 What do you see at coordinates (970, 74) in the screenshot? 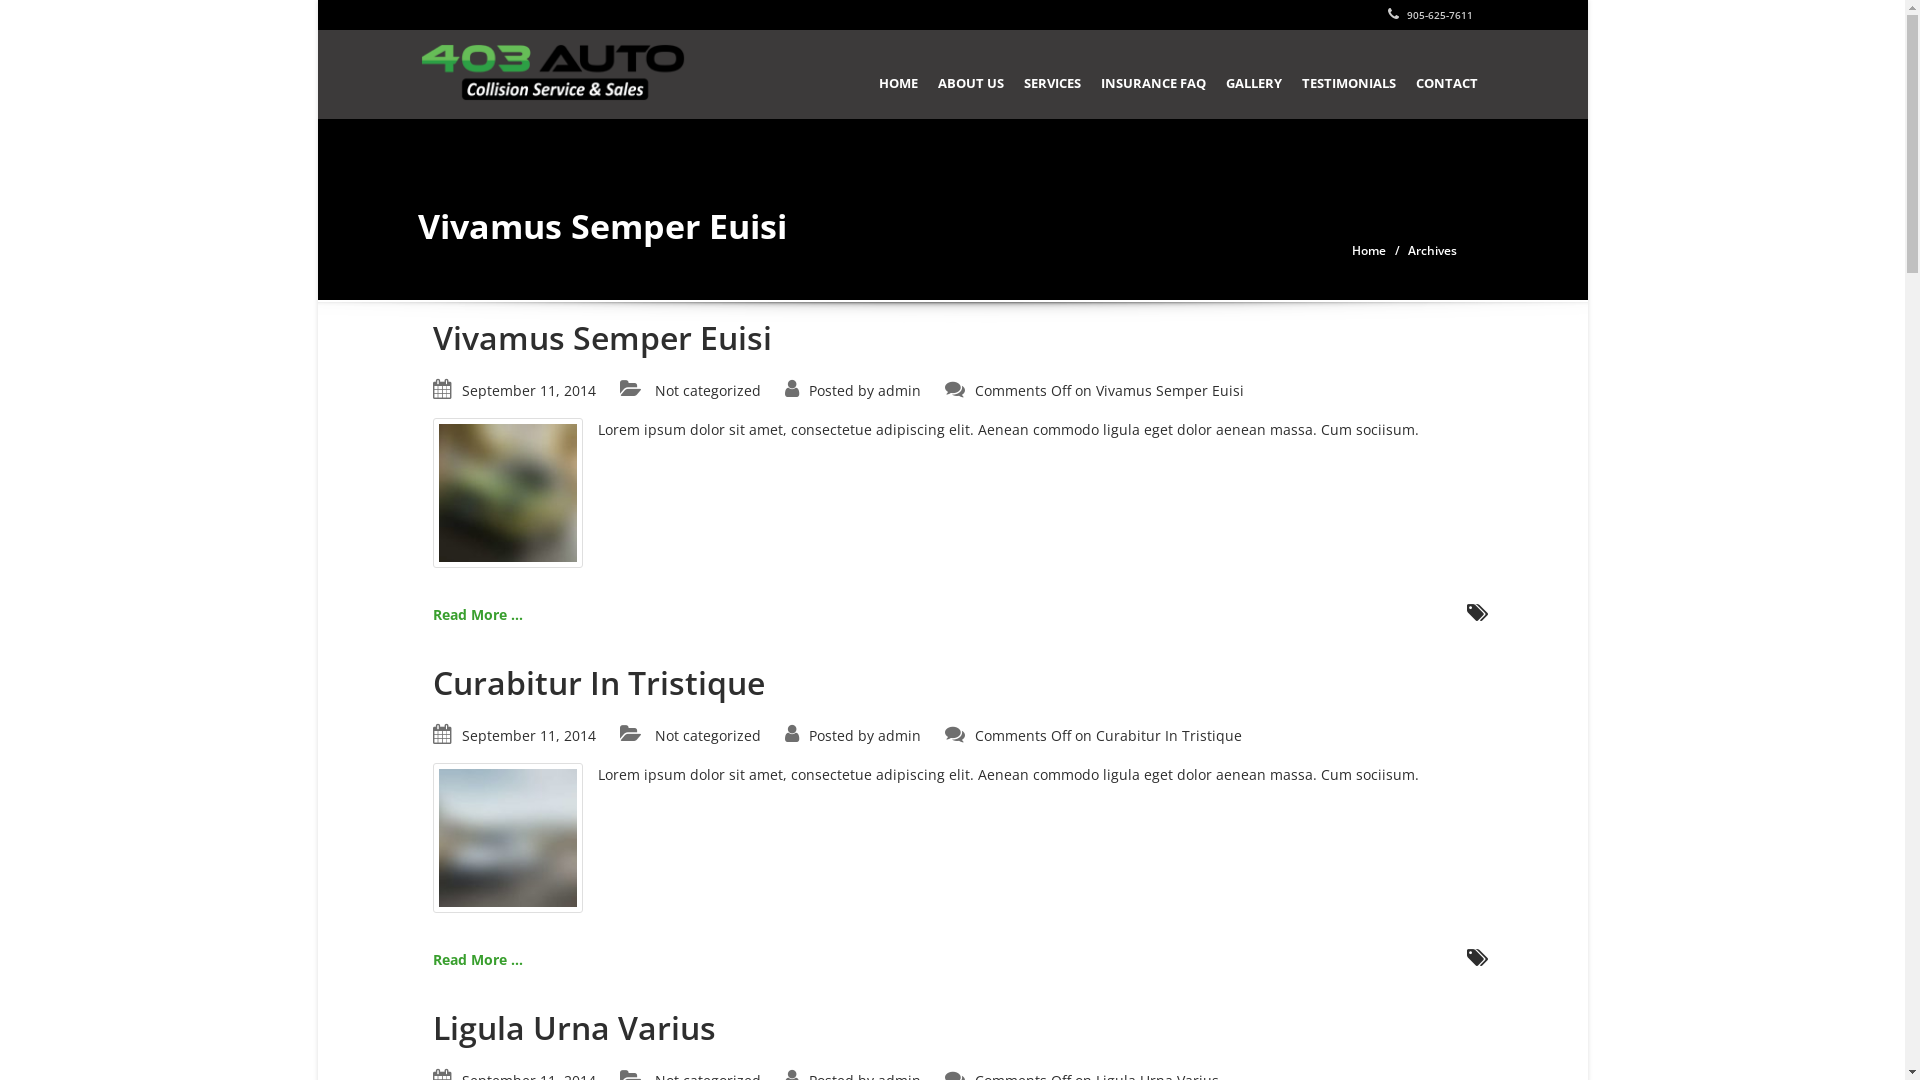
I see `ABOUT US` at bounding box center [970, 74].